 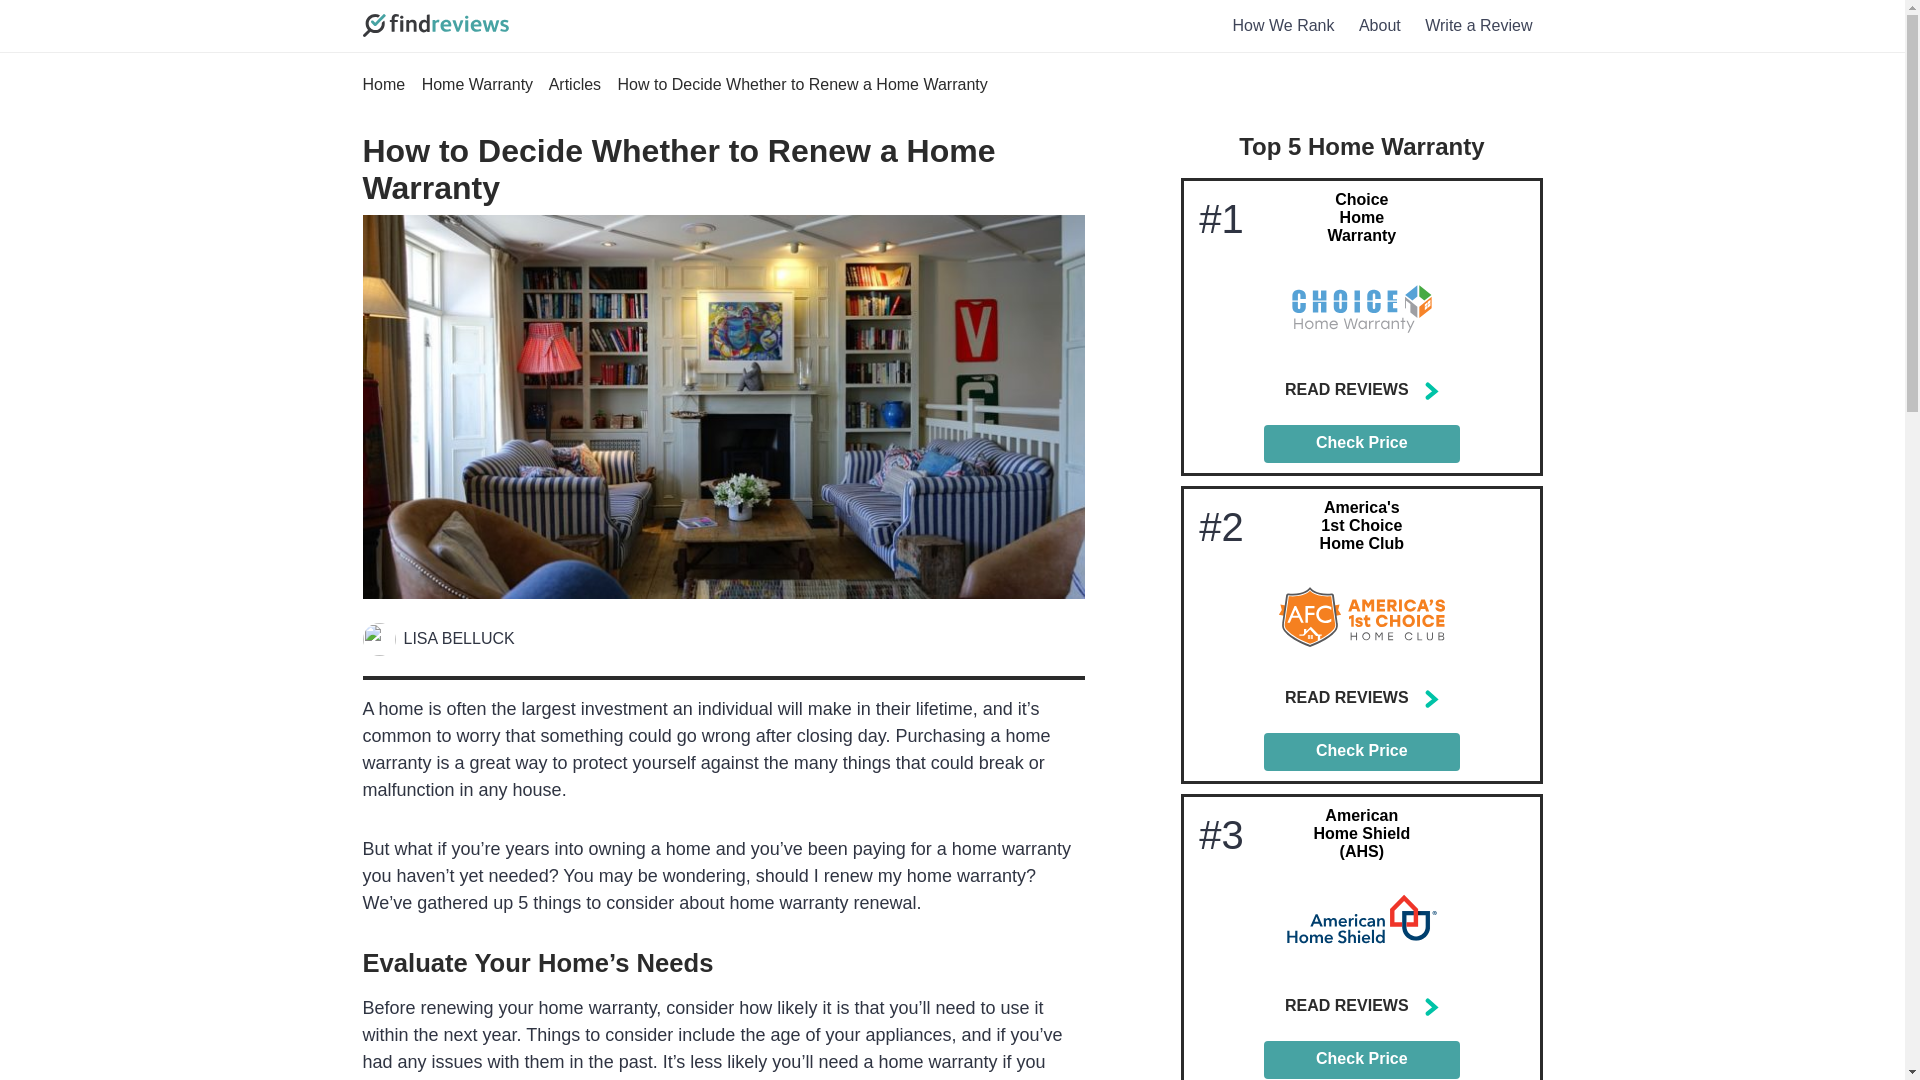 What do you see at coordinates (1478, 26) in the screenshot?
I see `Write a Review` at bounding box center [1478, 26].